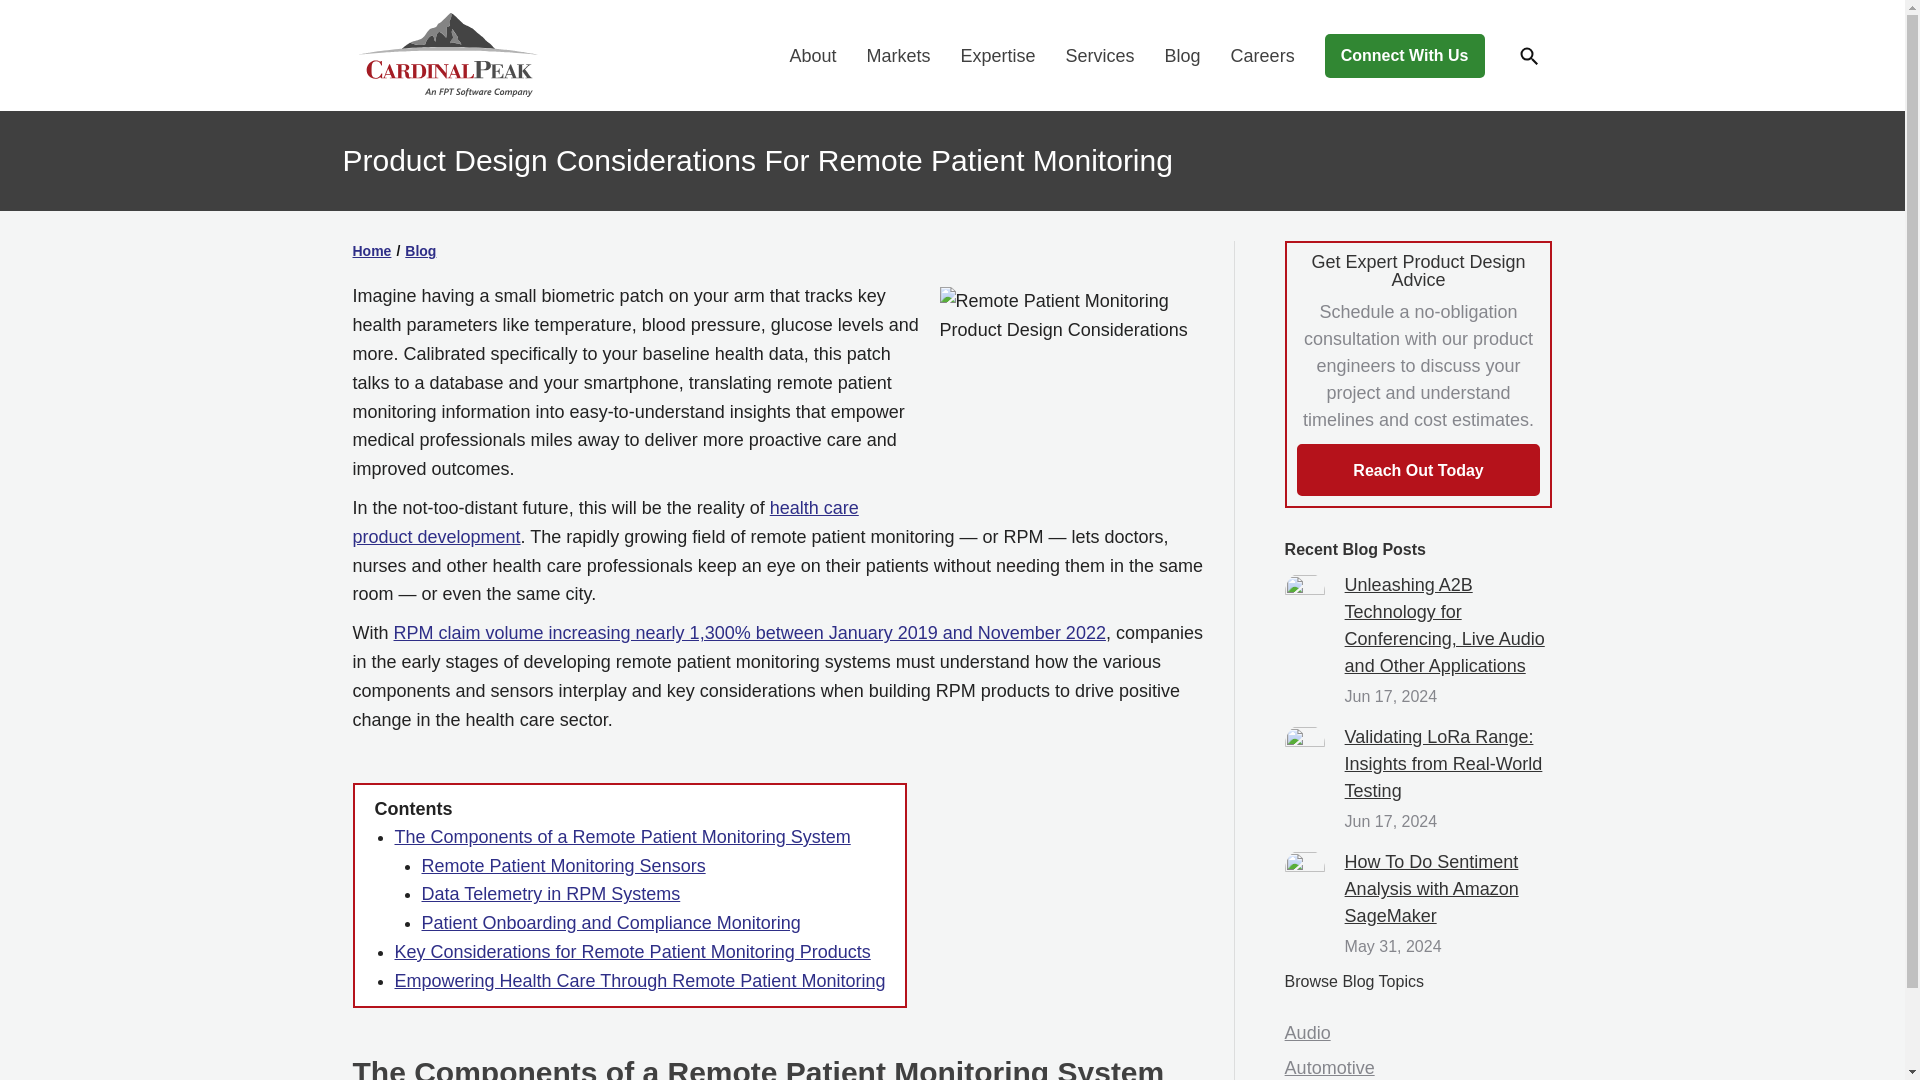 This screenshot has height=1080, width=1920. Describe the element at coordinates (444, 92) in the screenshot. I see `Cardinal Peak Product Development Services Company` at that location.